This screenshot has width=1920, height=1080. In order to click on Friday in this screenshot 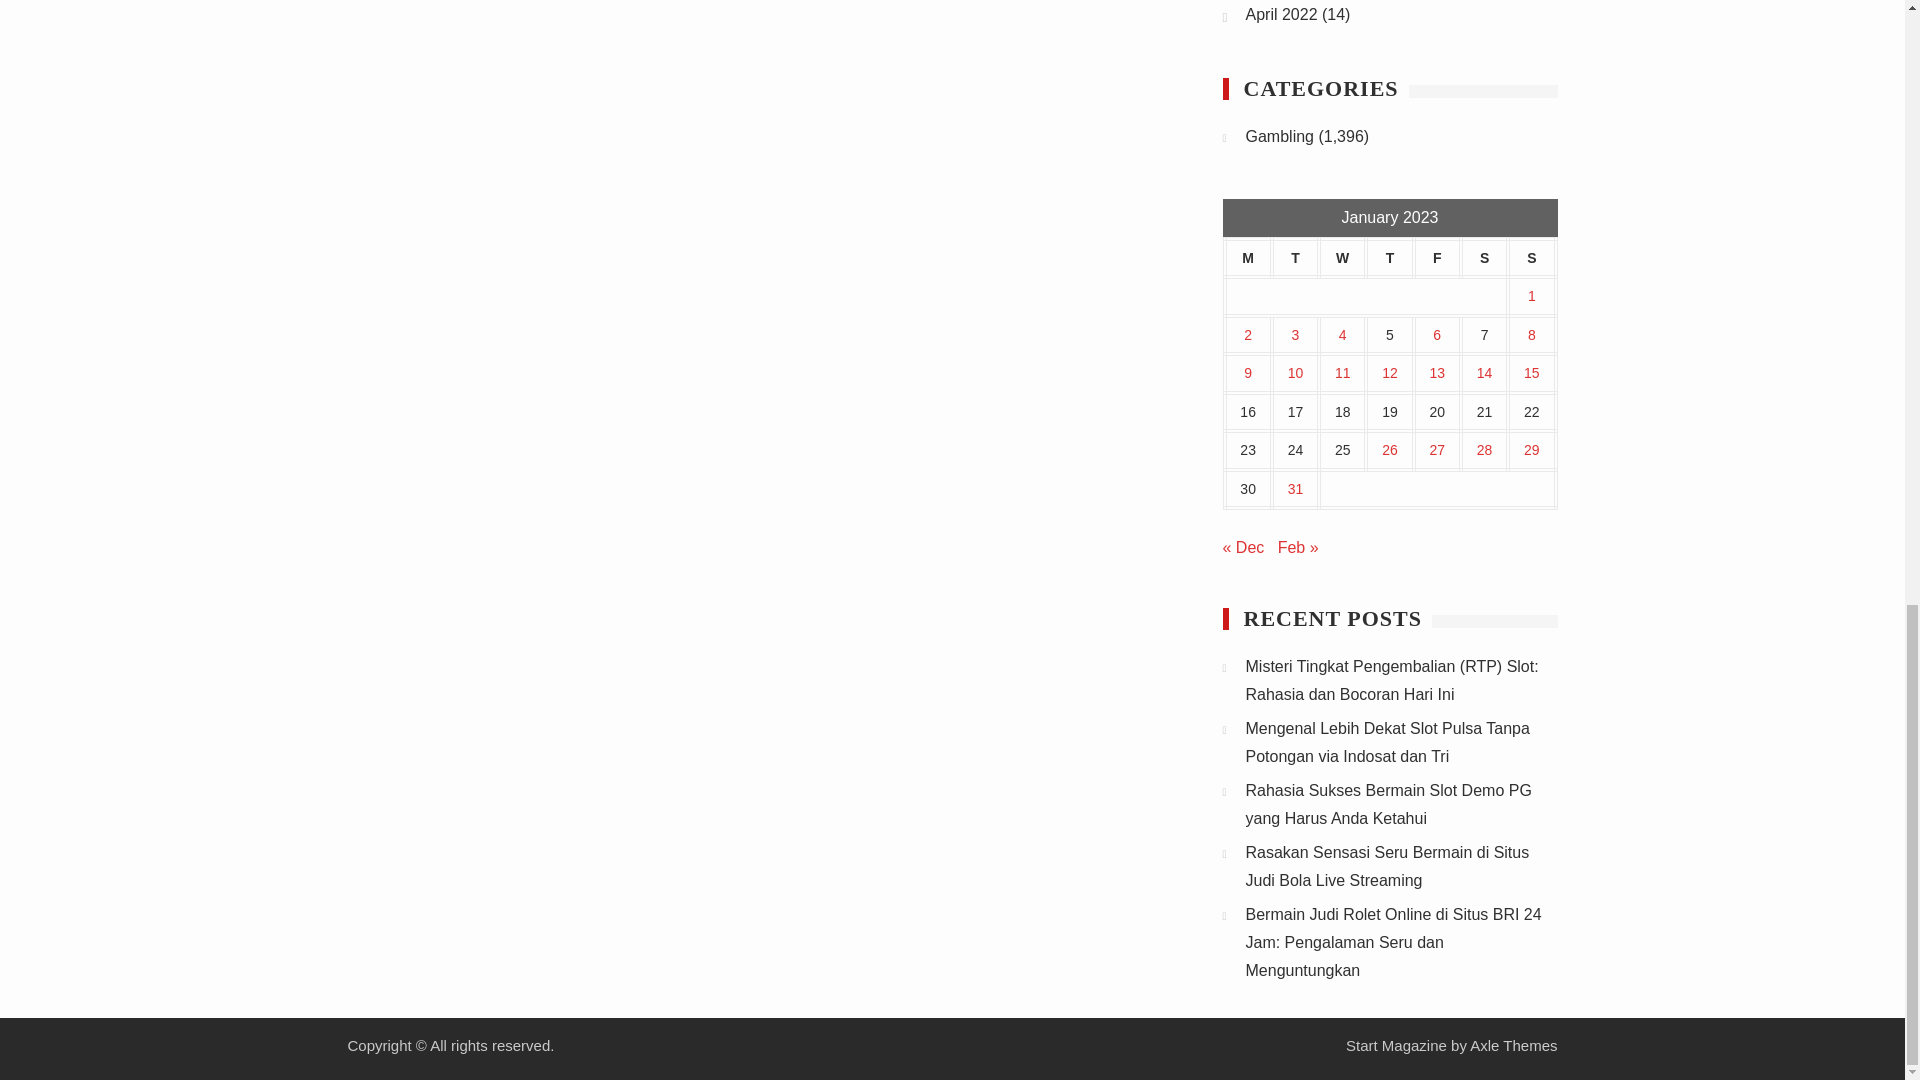, I will do `click(1437, 258)`.